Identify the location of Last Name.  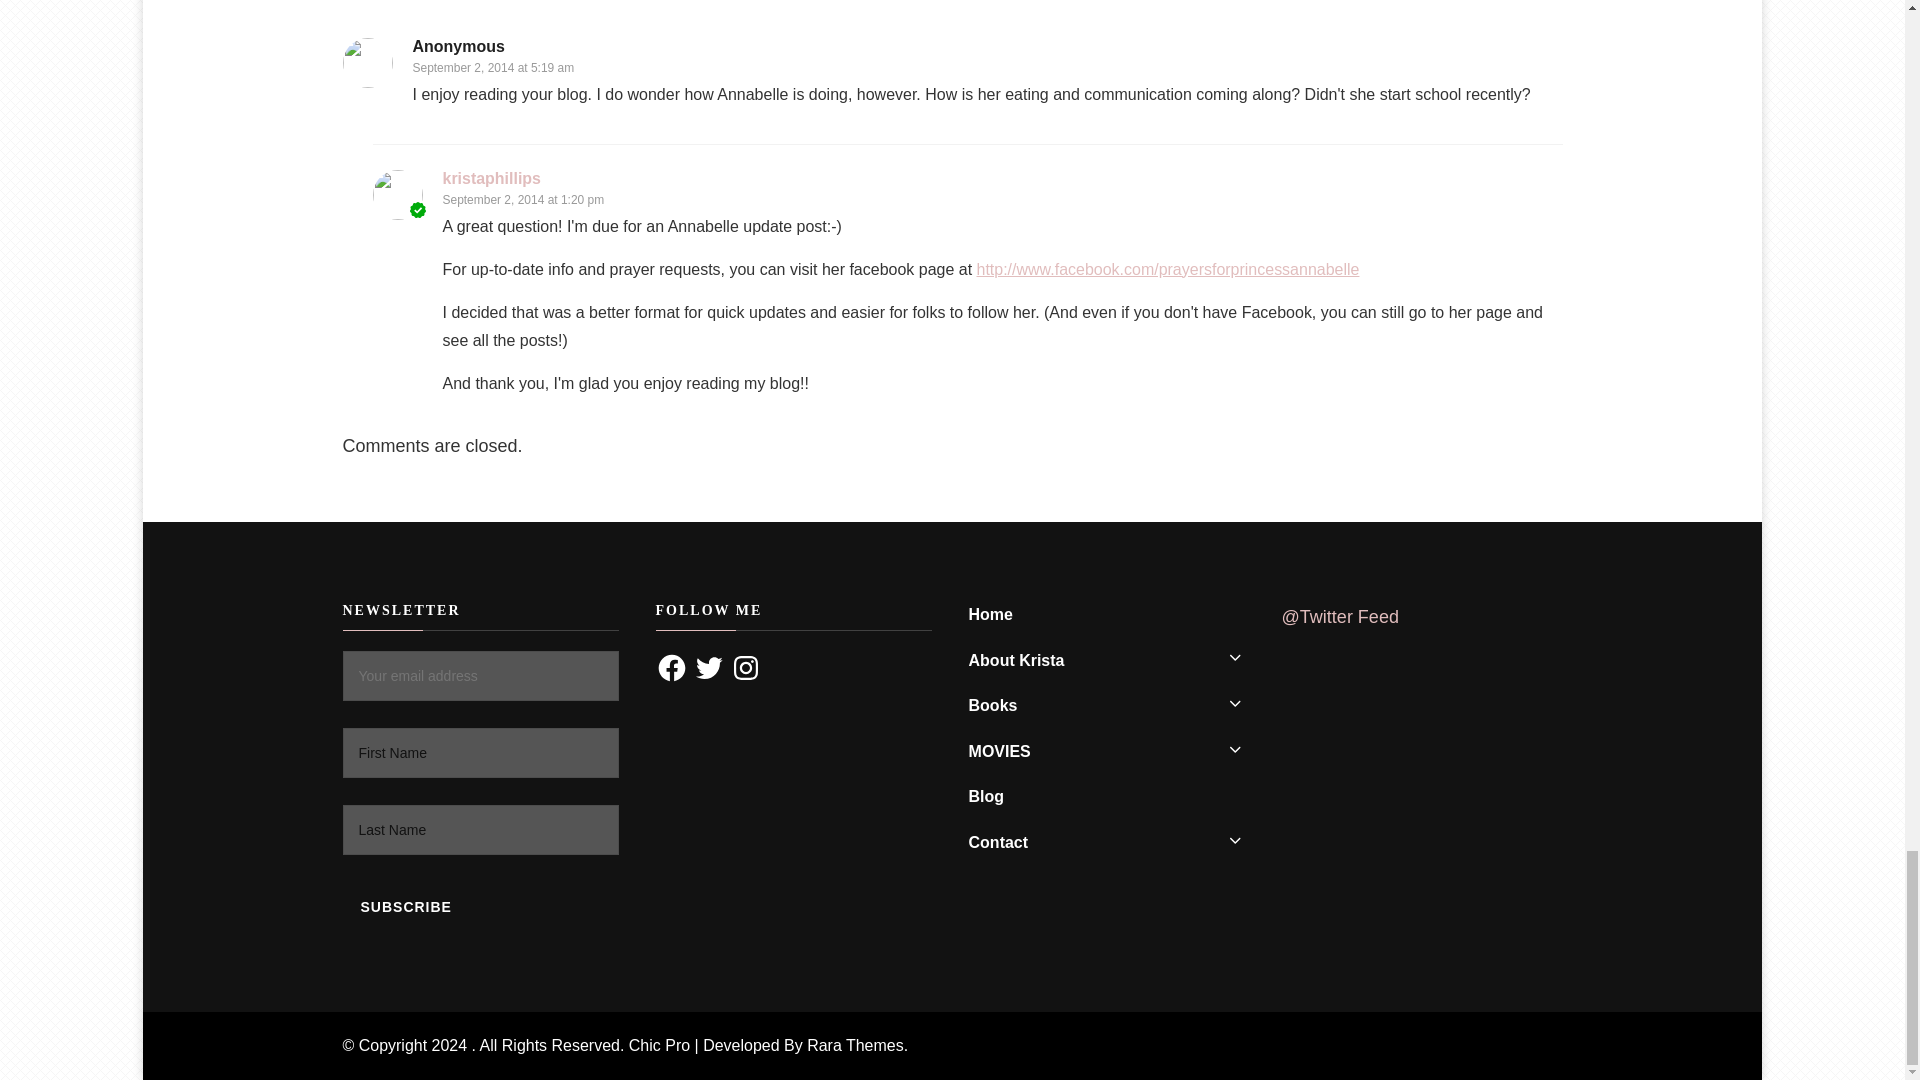
(480, 830).